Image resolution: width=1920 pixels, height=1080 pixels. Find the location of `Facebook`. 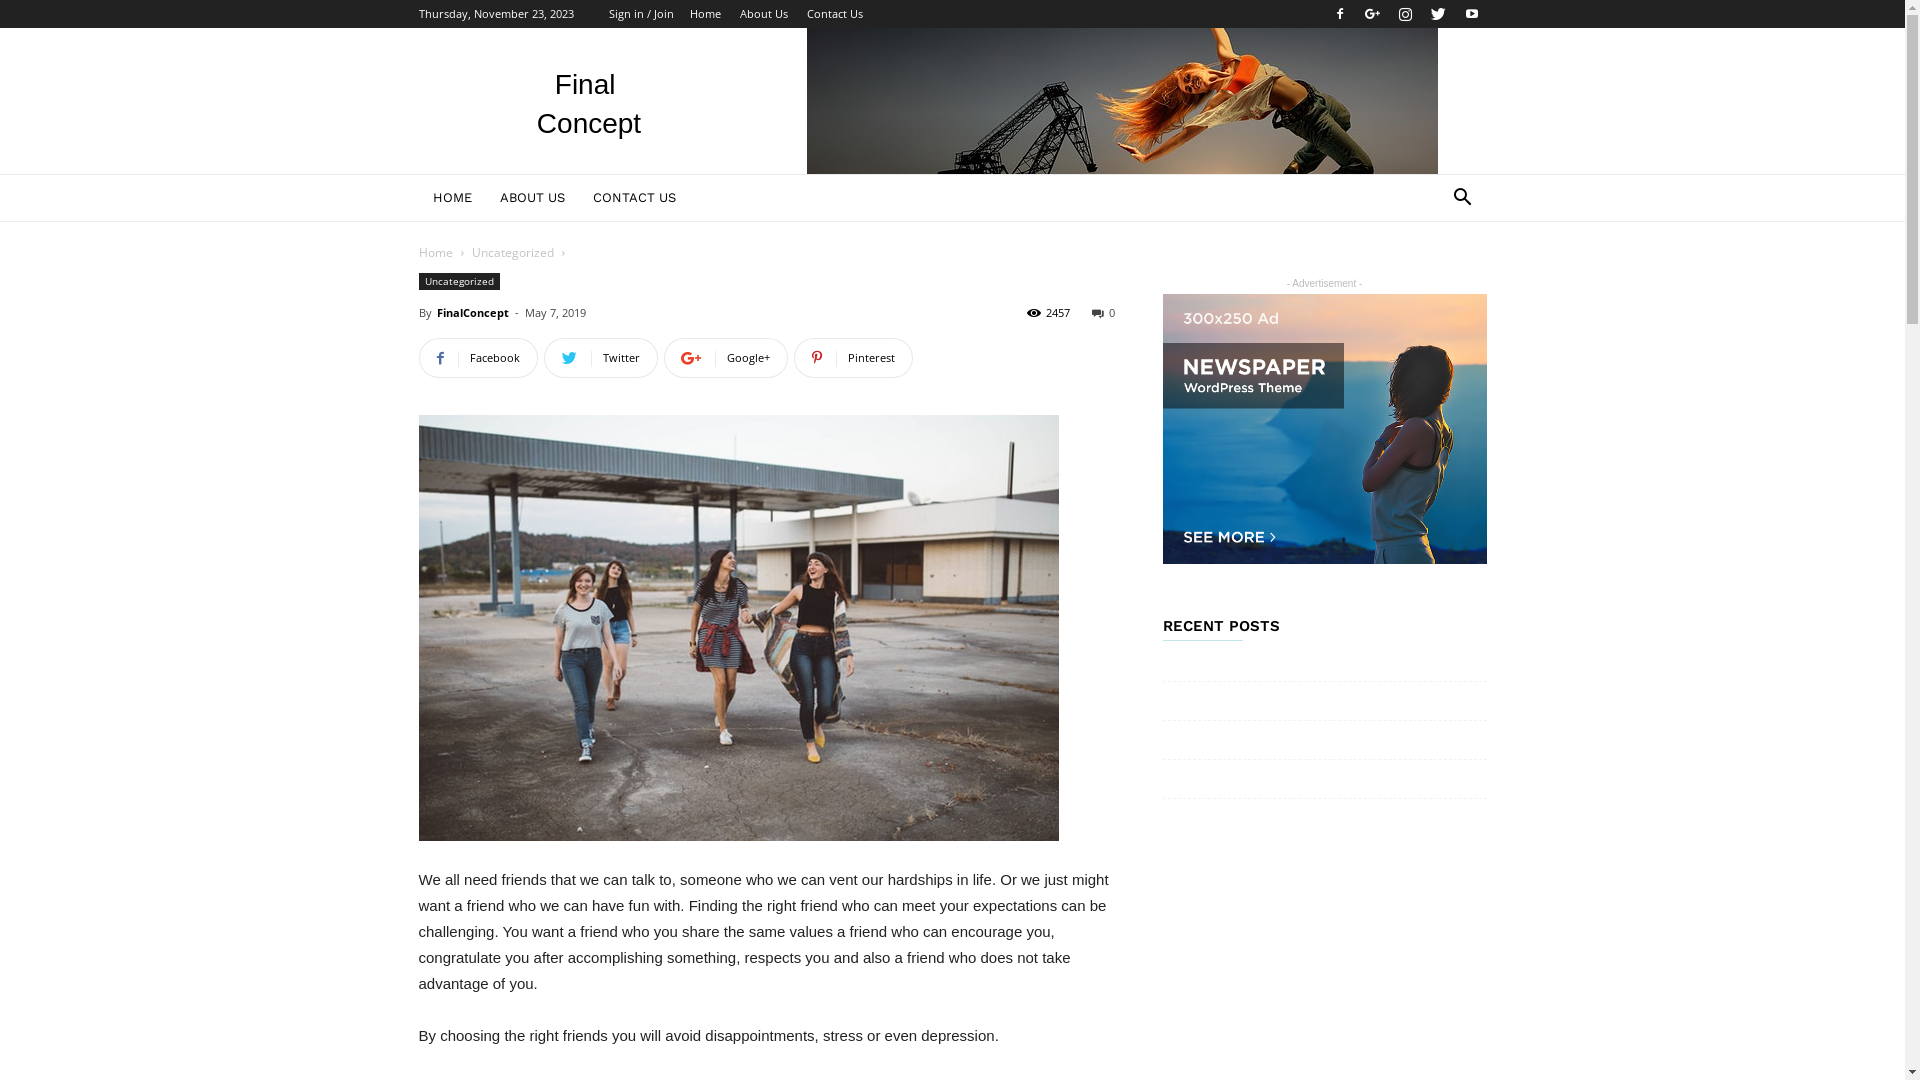

Facebook is located at coordinates (478, 358).